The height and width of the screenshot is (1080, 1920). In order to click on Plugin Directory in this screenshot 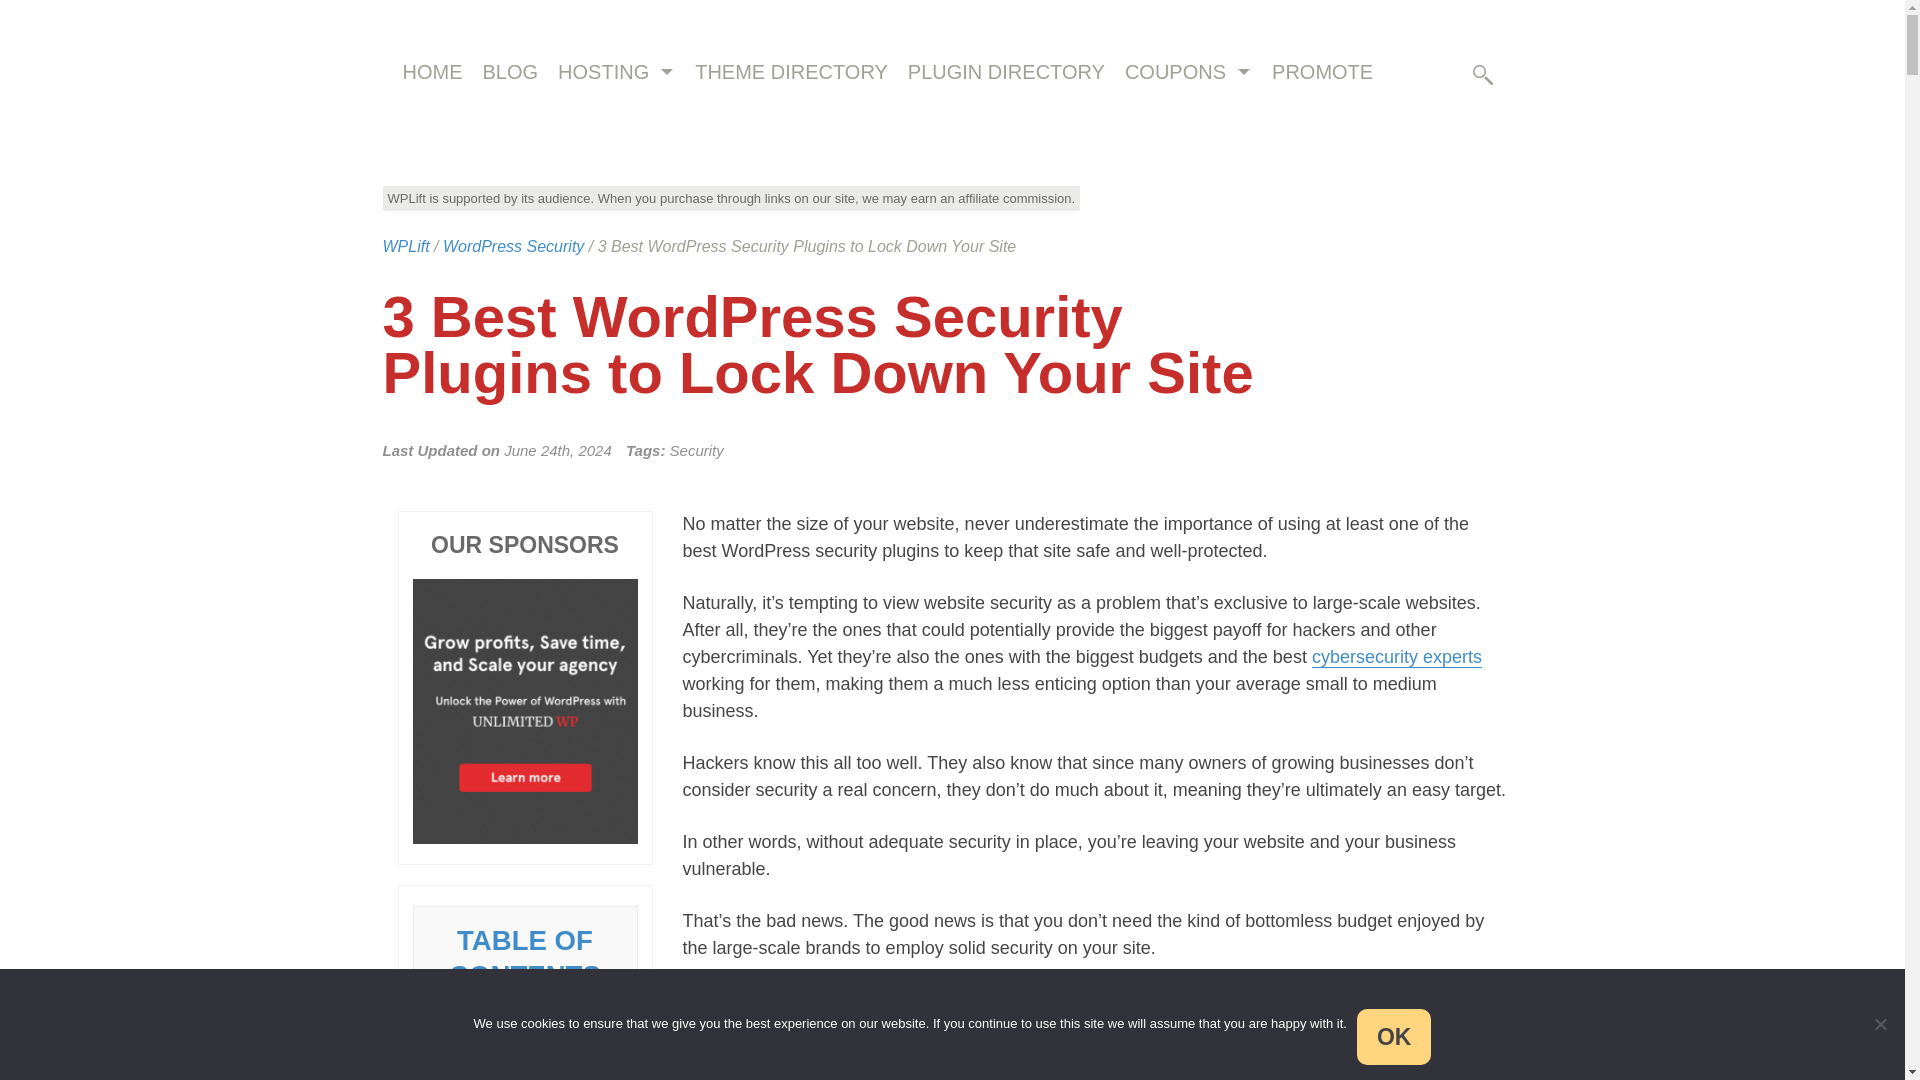, I will do `click(1006, 72)`.